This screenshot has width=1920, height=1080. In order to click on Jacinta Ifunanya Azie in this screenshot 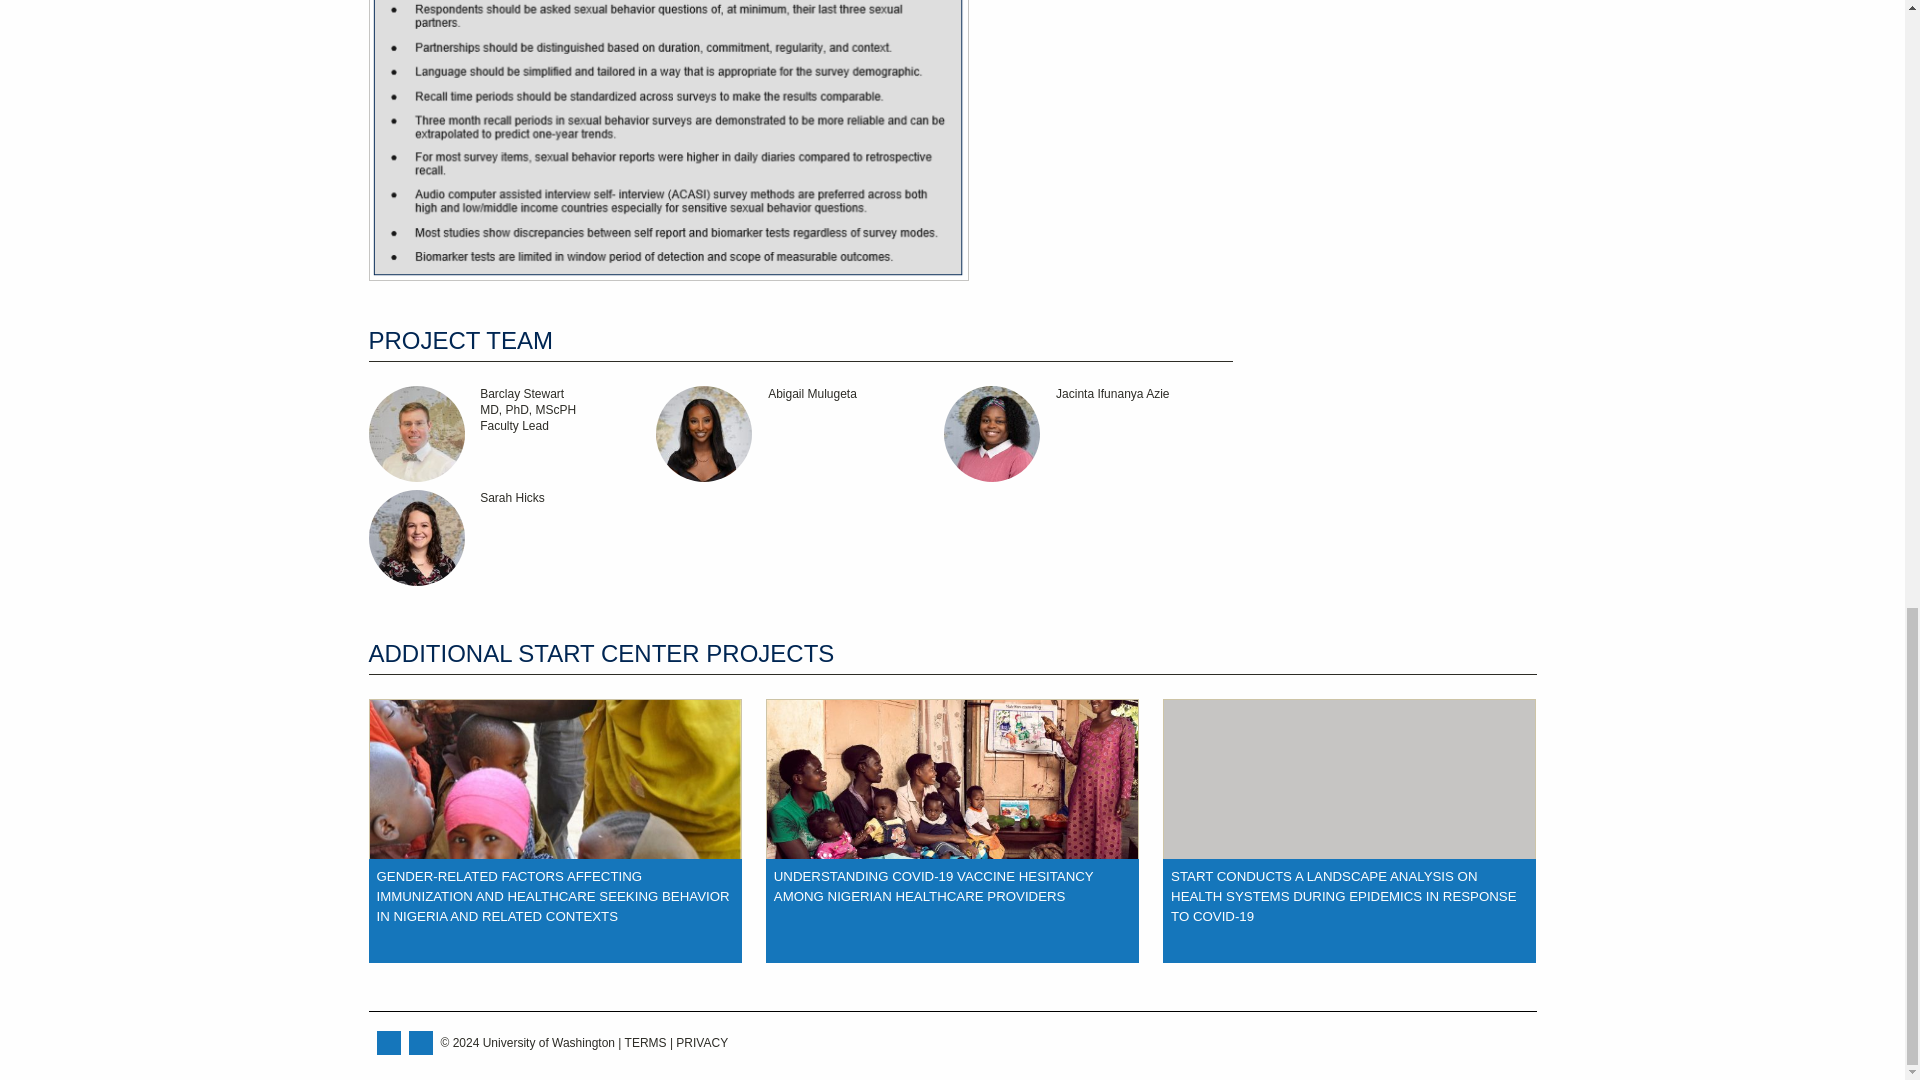, I will do `click(701, 1042)`.